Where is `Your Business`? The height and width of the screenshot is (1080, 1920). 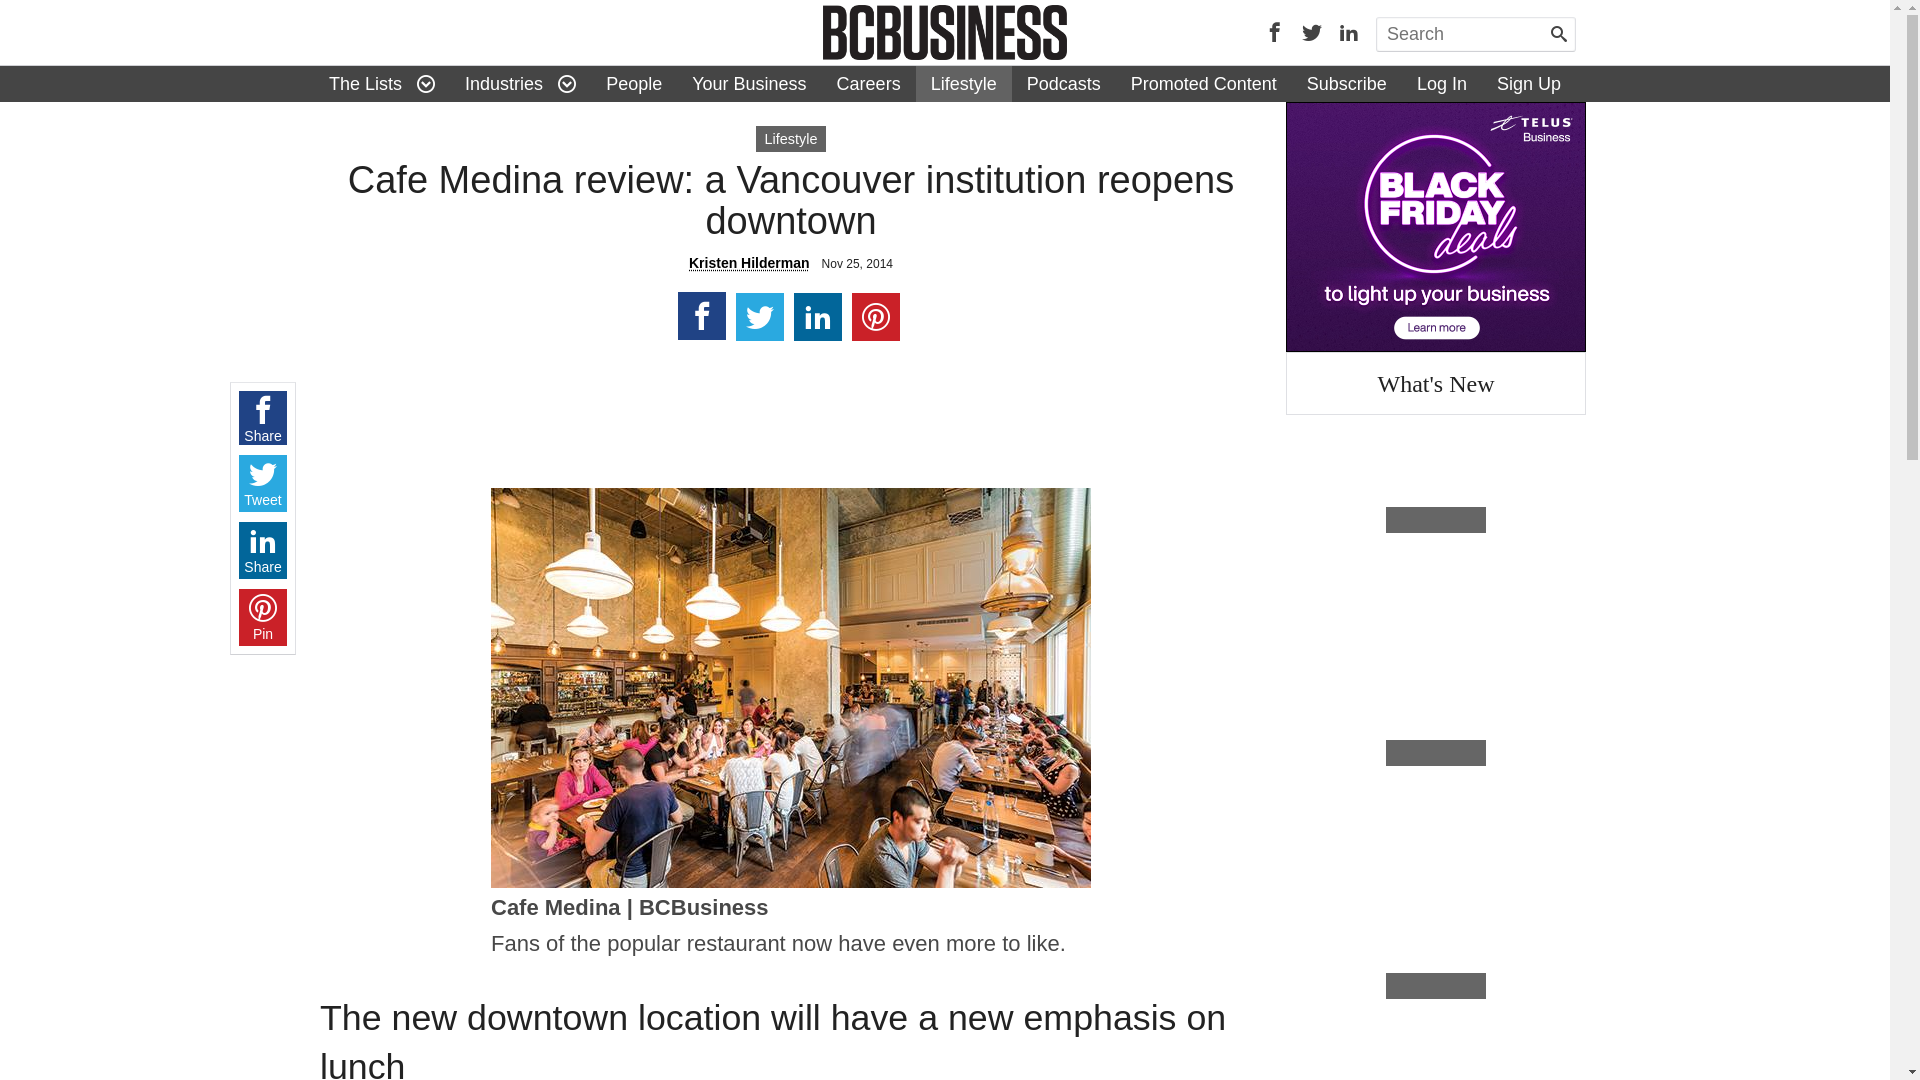
Your Business is located at coordinates (749, 84).